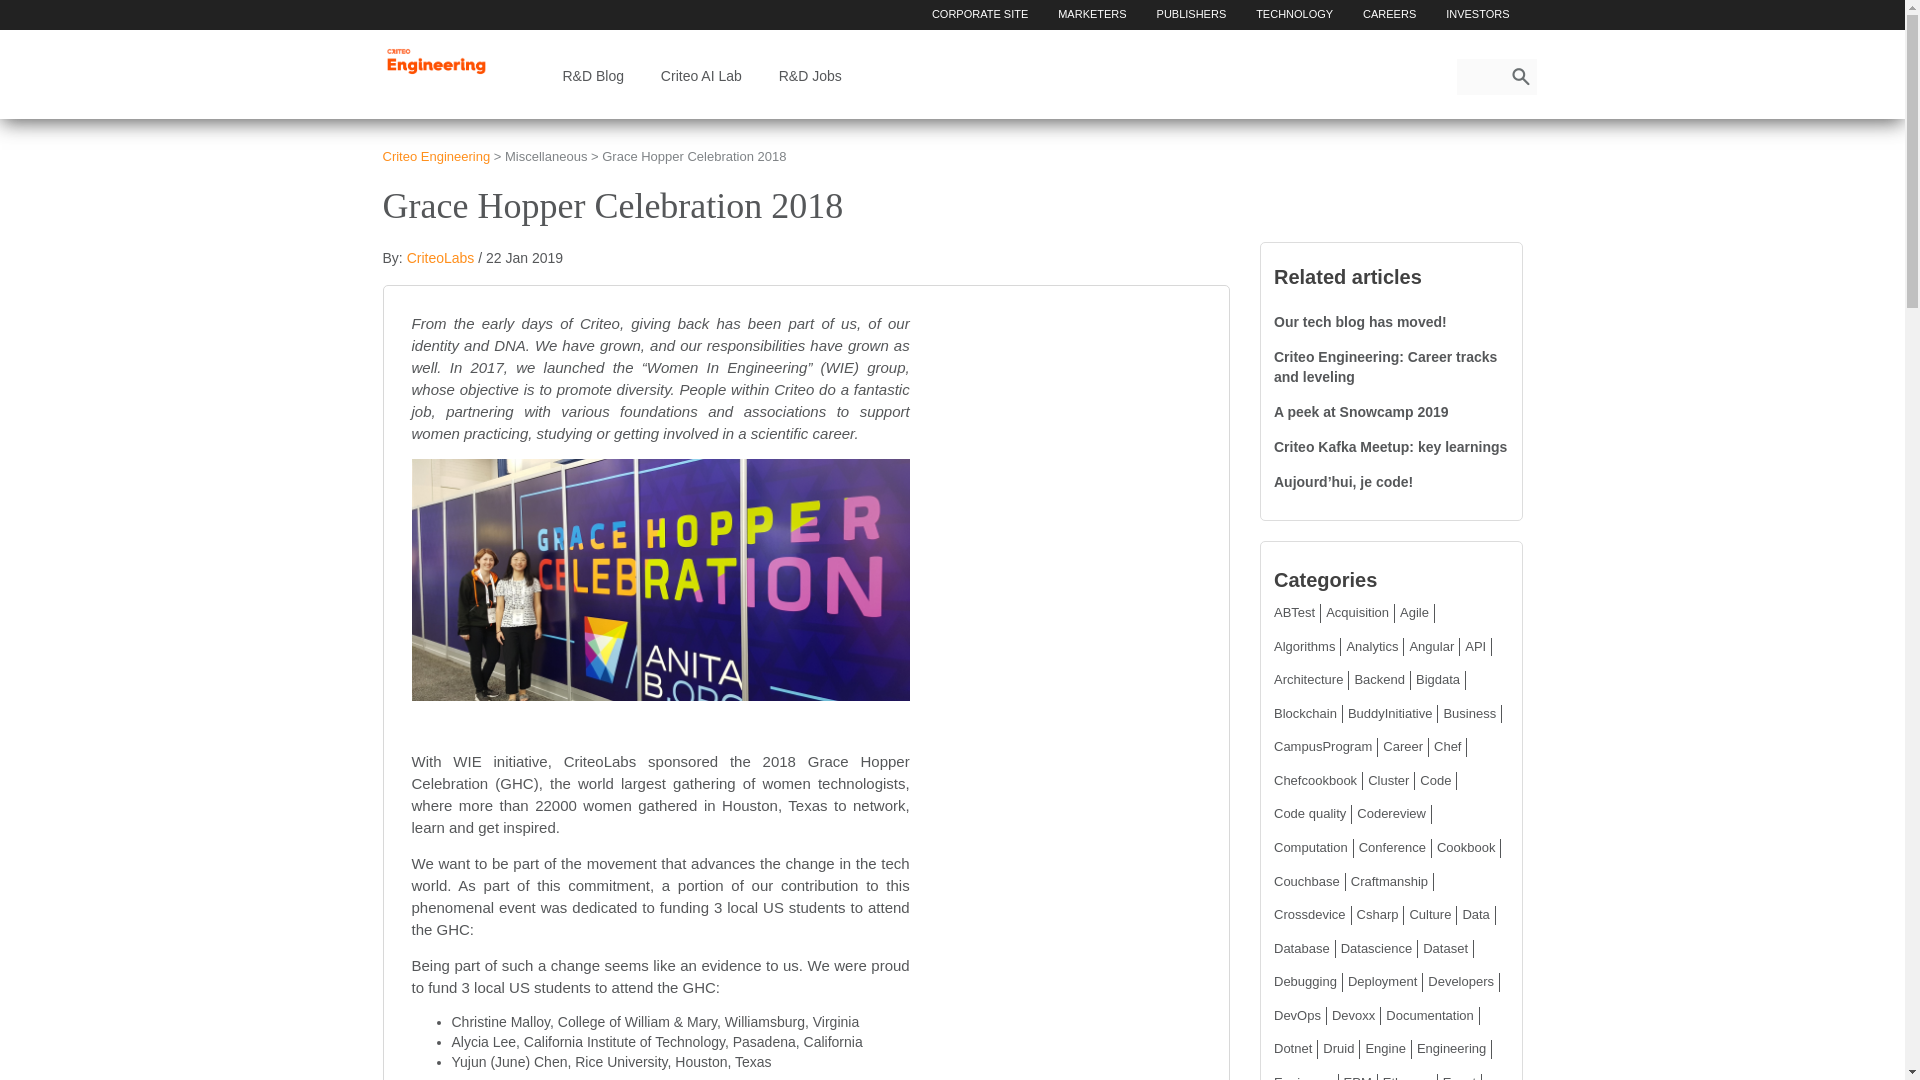 This screenshot has width=1920, height=1080. I want to click on Search, so click(1521, 77).